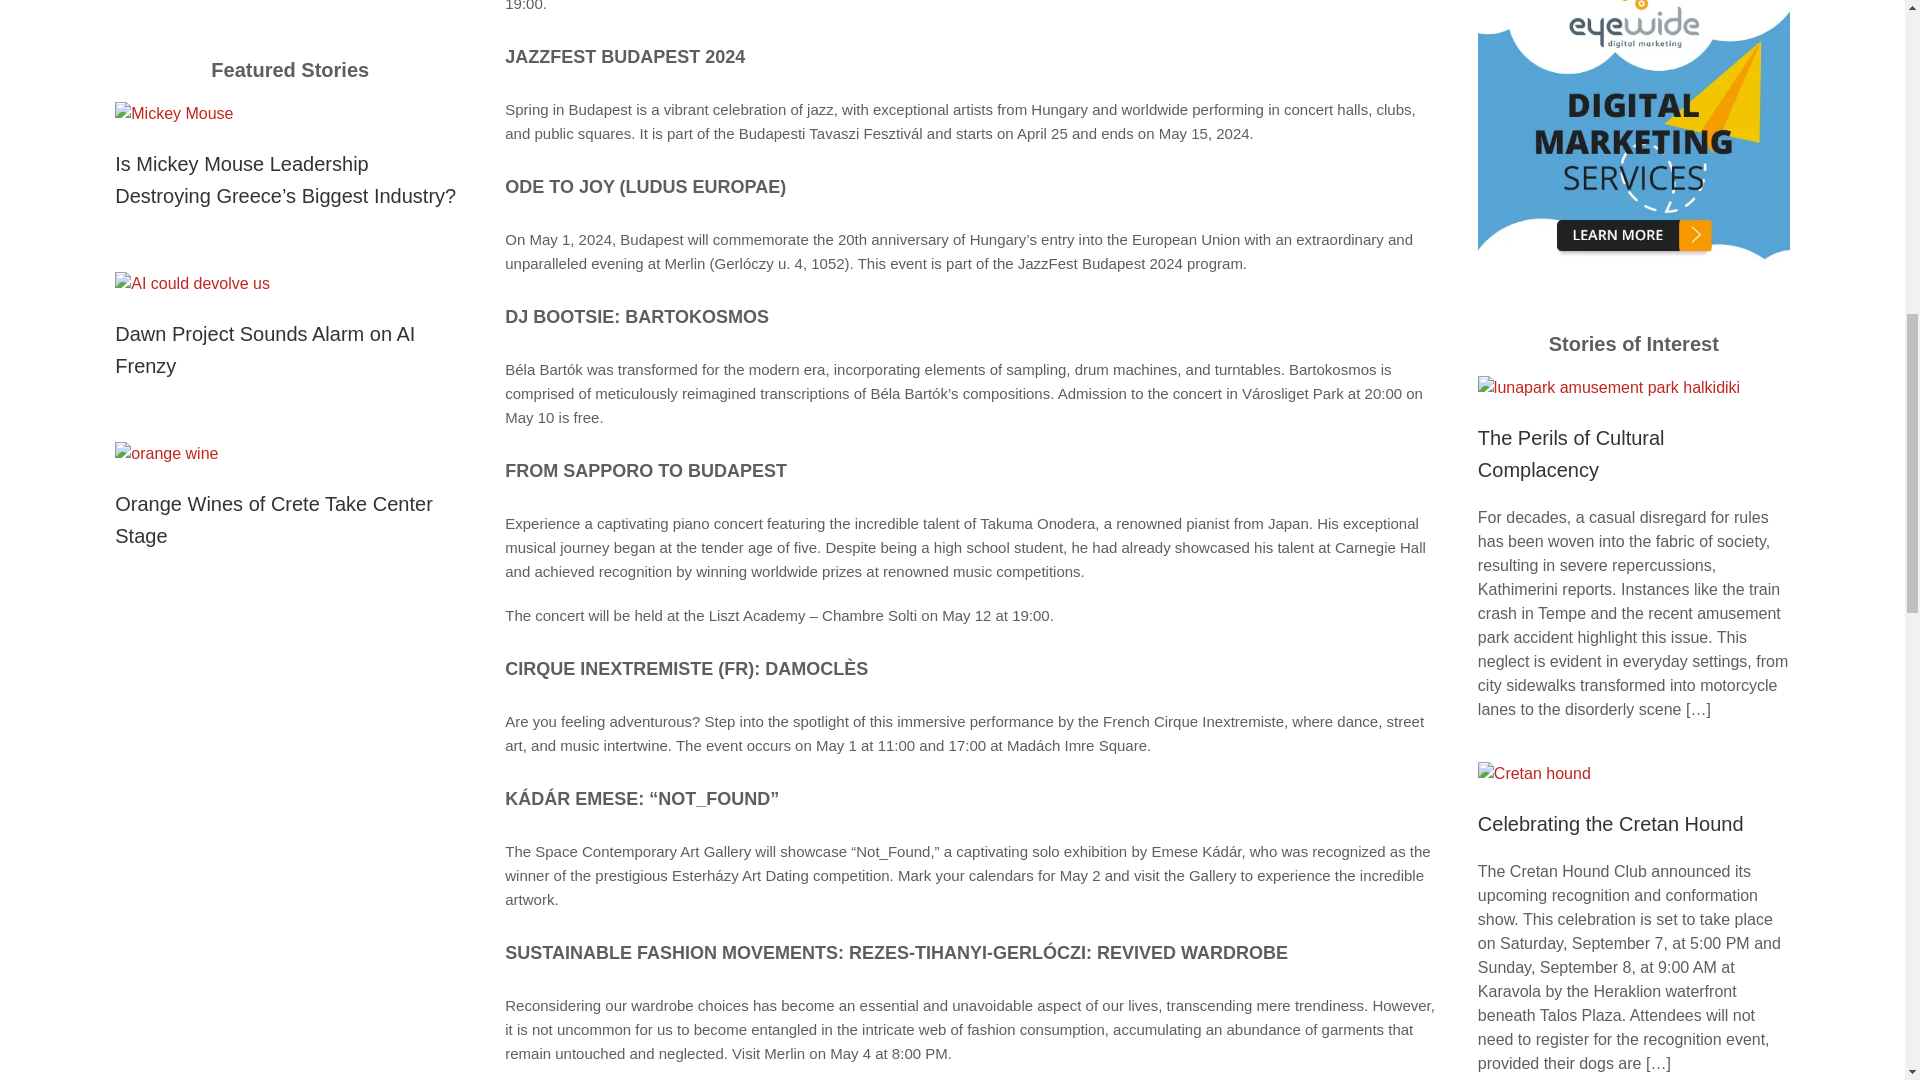 The height and width of the screenshot is (1080, 1920). I want to click on Dawn Project Sounds Alarm on AI Frenzy, so click(264, 349).